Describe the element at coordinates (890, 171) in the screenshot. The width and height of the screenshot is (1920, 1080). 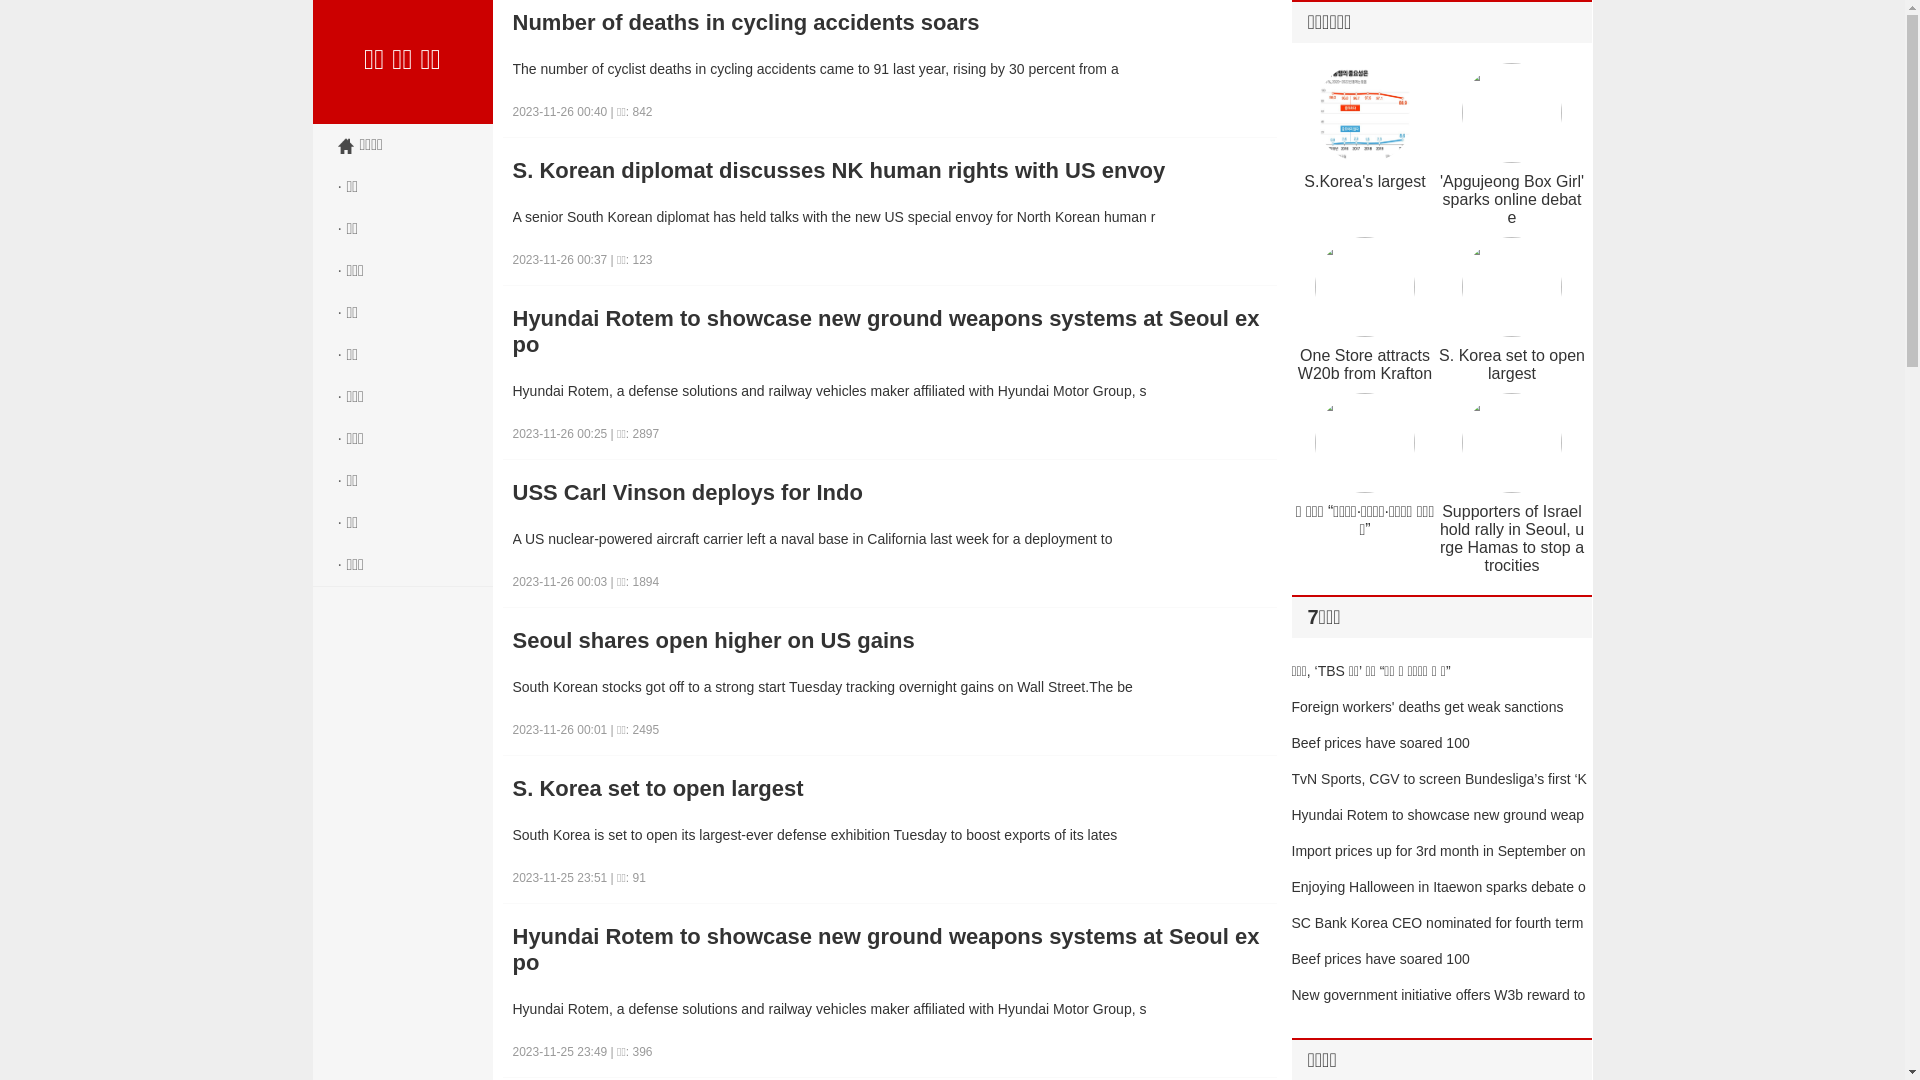
I see `S. Korean diplomat discusses NK human rights with US envoy` at that location.